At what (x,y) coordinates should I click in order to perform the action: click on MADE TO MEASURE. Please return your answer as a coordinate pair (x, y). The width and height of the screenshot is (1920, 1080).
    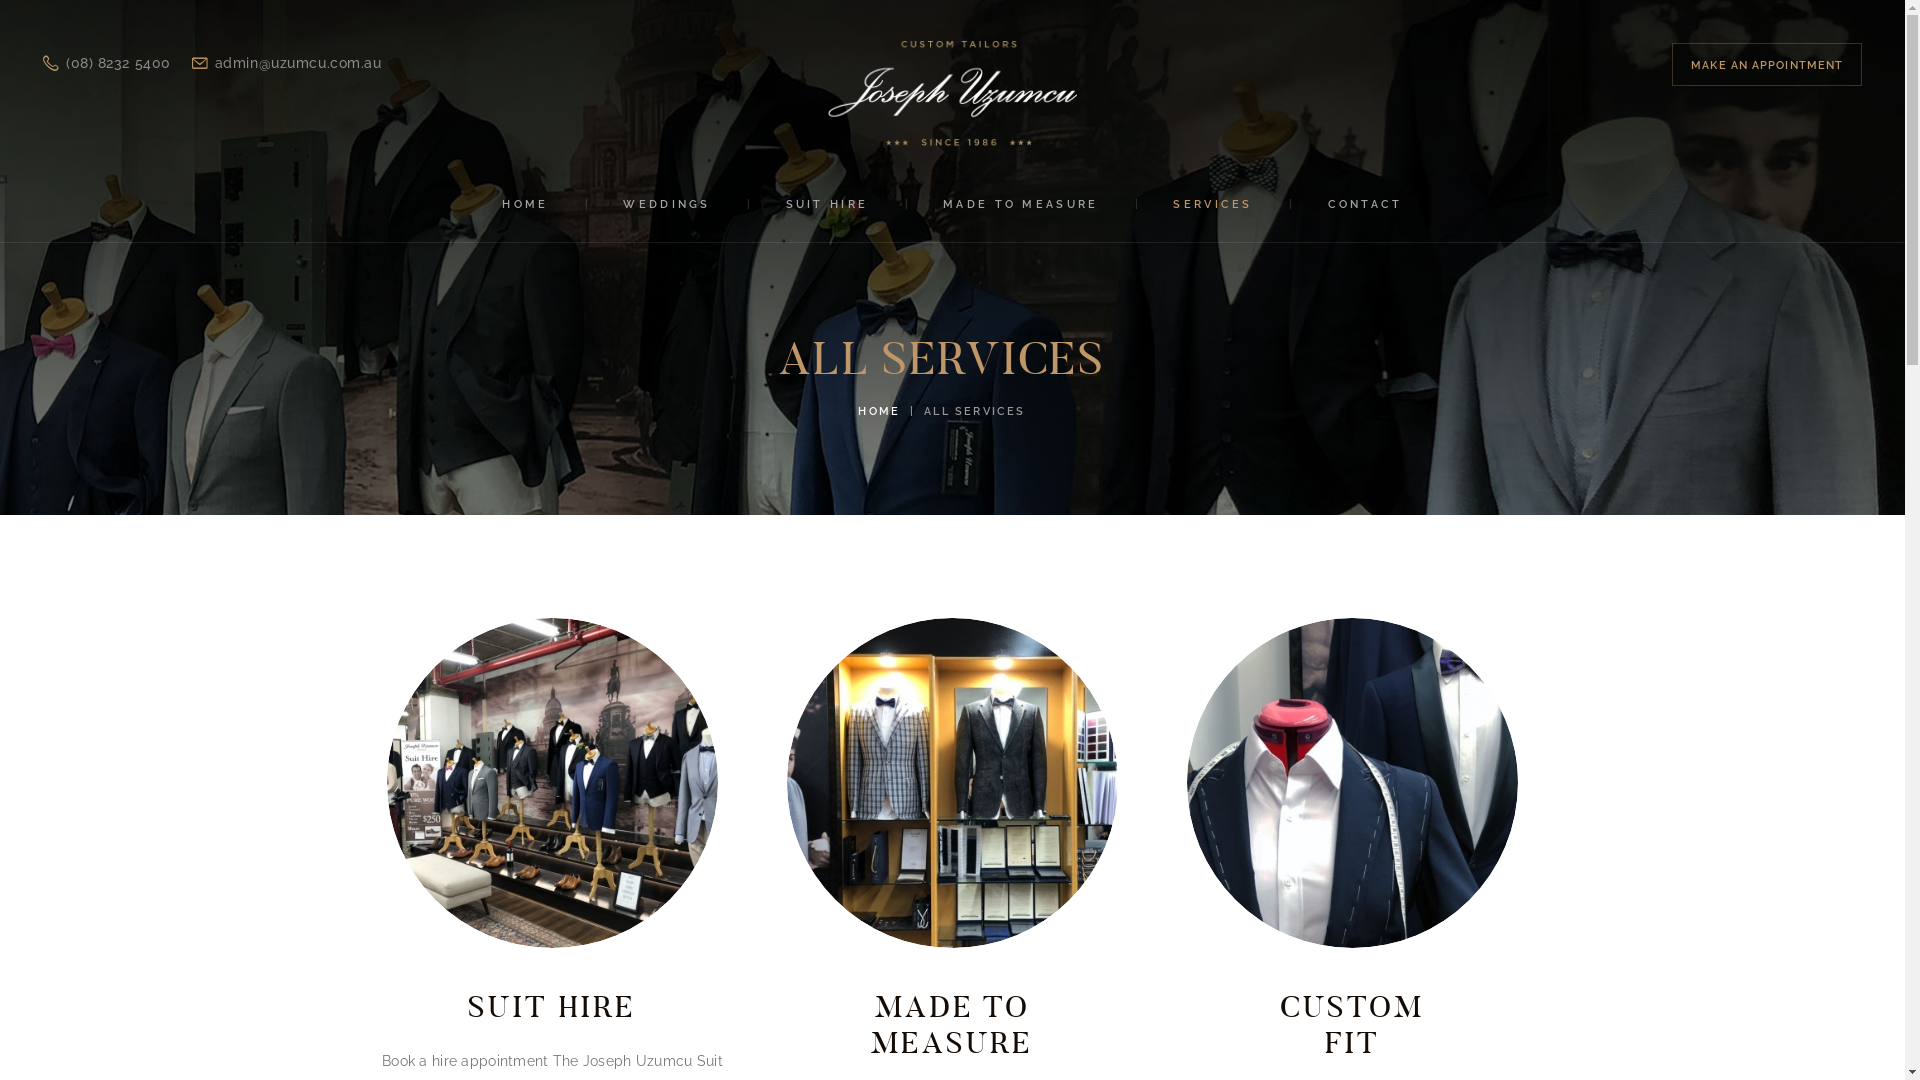
    Looking at the image, I should click on (1021, 205).